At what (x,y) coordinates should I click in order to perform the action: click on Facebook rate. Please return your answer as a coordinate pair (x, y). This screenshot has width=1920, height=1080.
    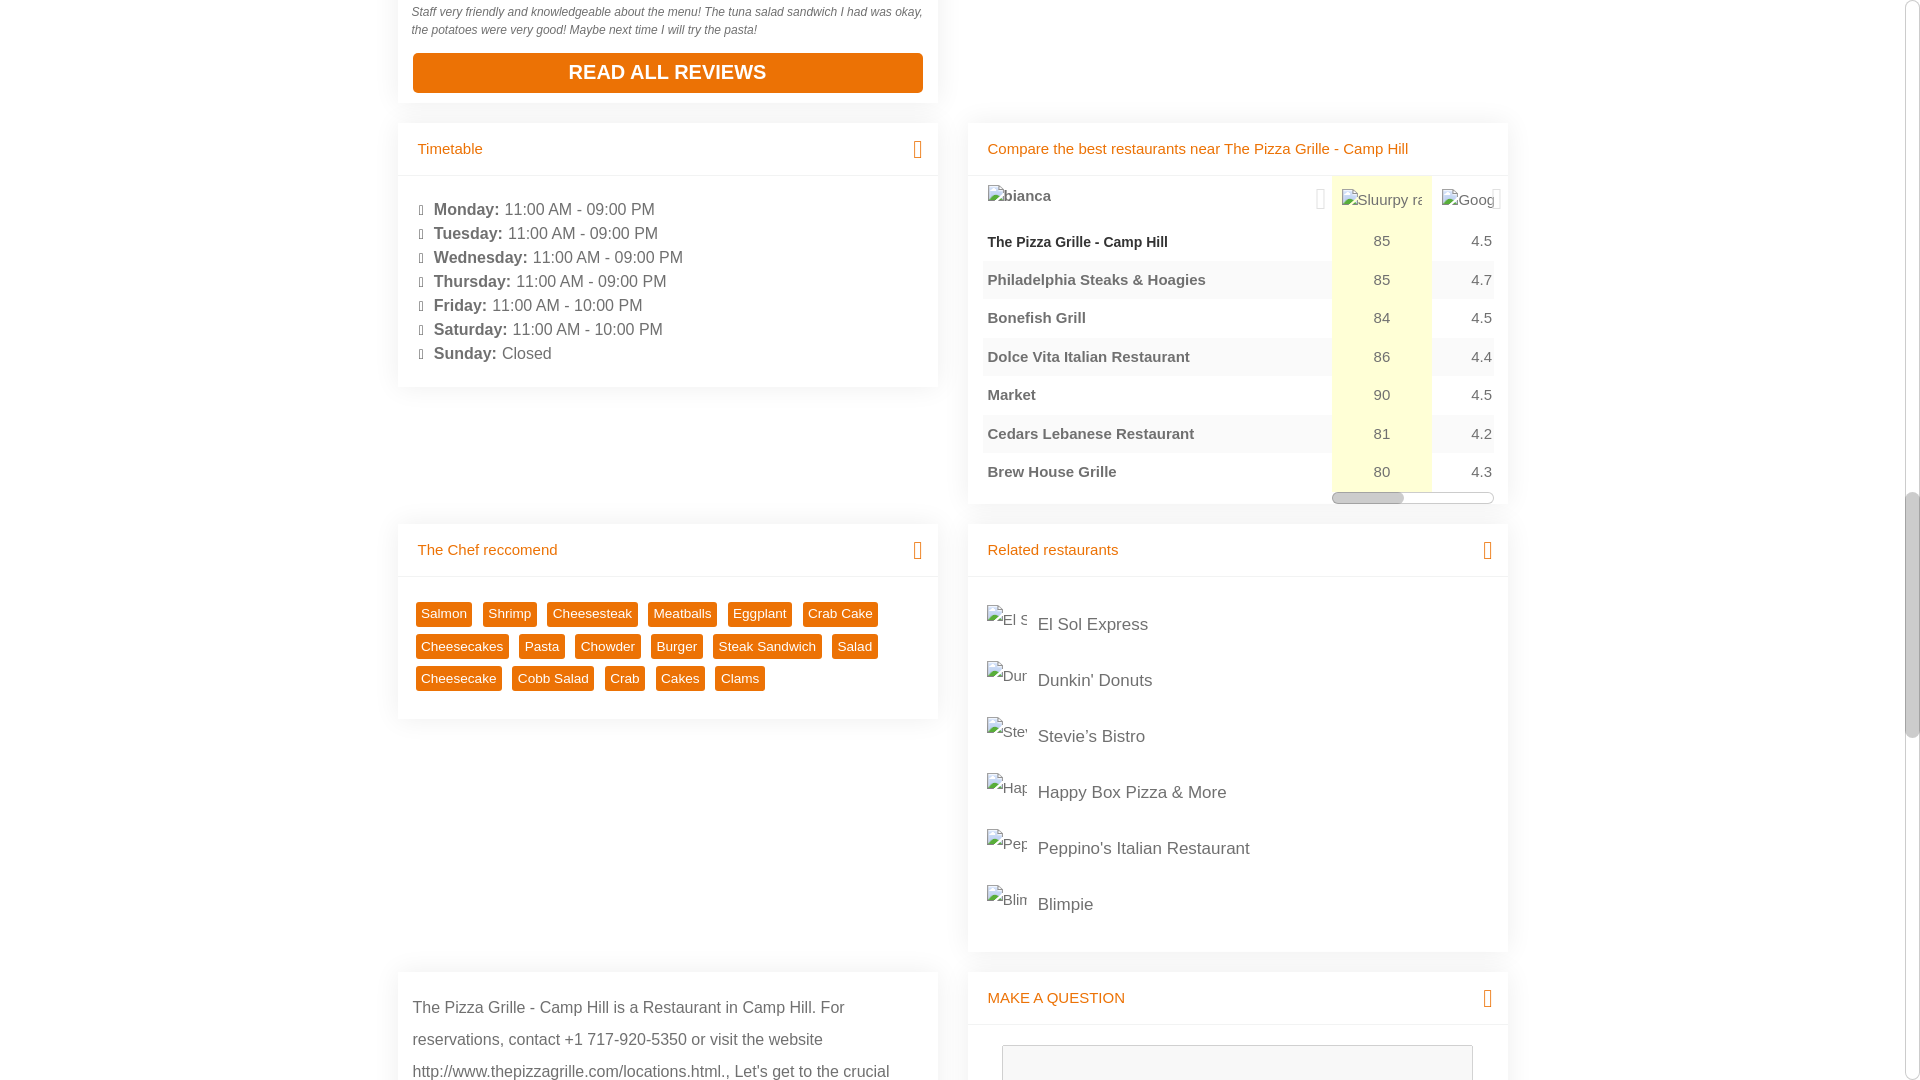
    Looking at the image, I should click on (1589, 200).